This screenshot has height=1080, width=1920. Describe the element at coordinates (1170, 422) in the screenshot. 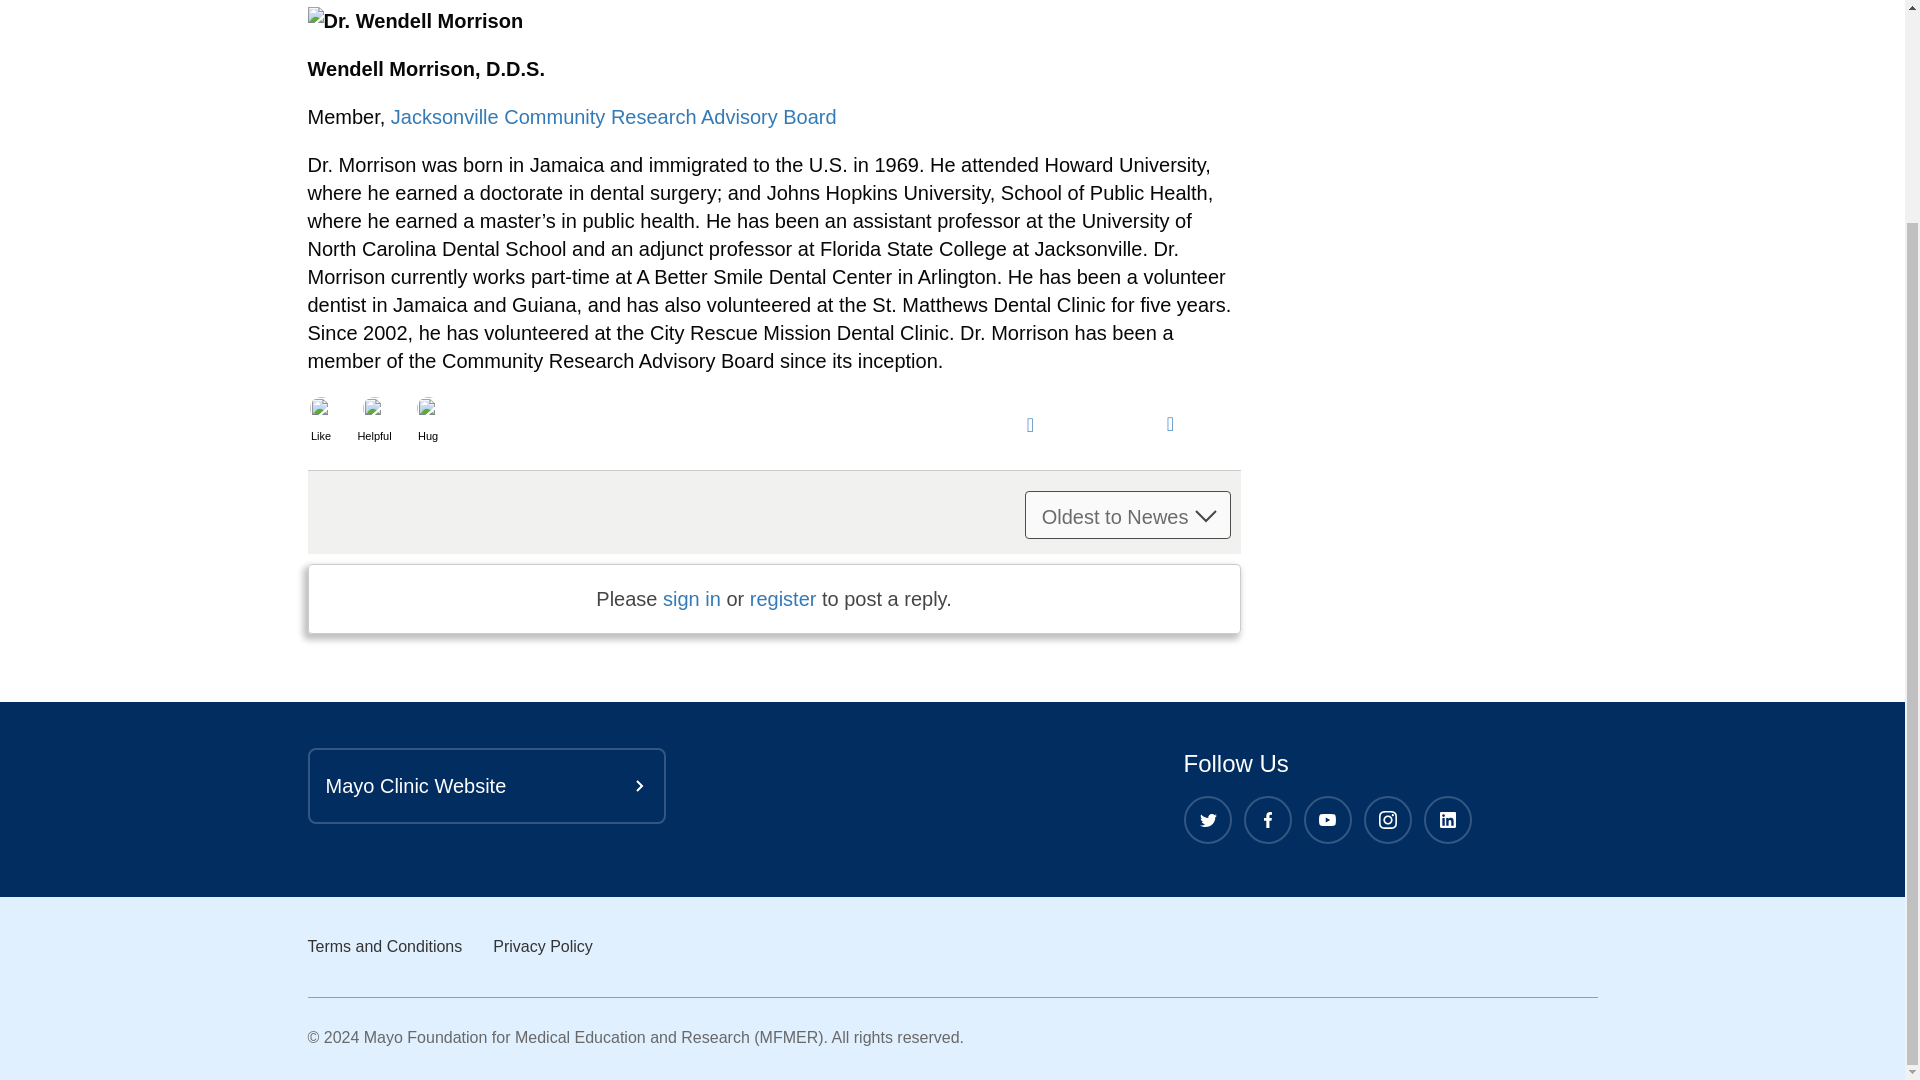

I see `Actions for this Article` at that location.